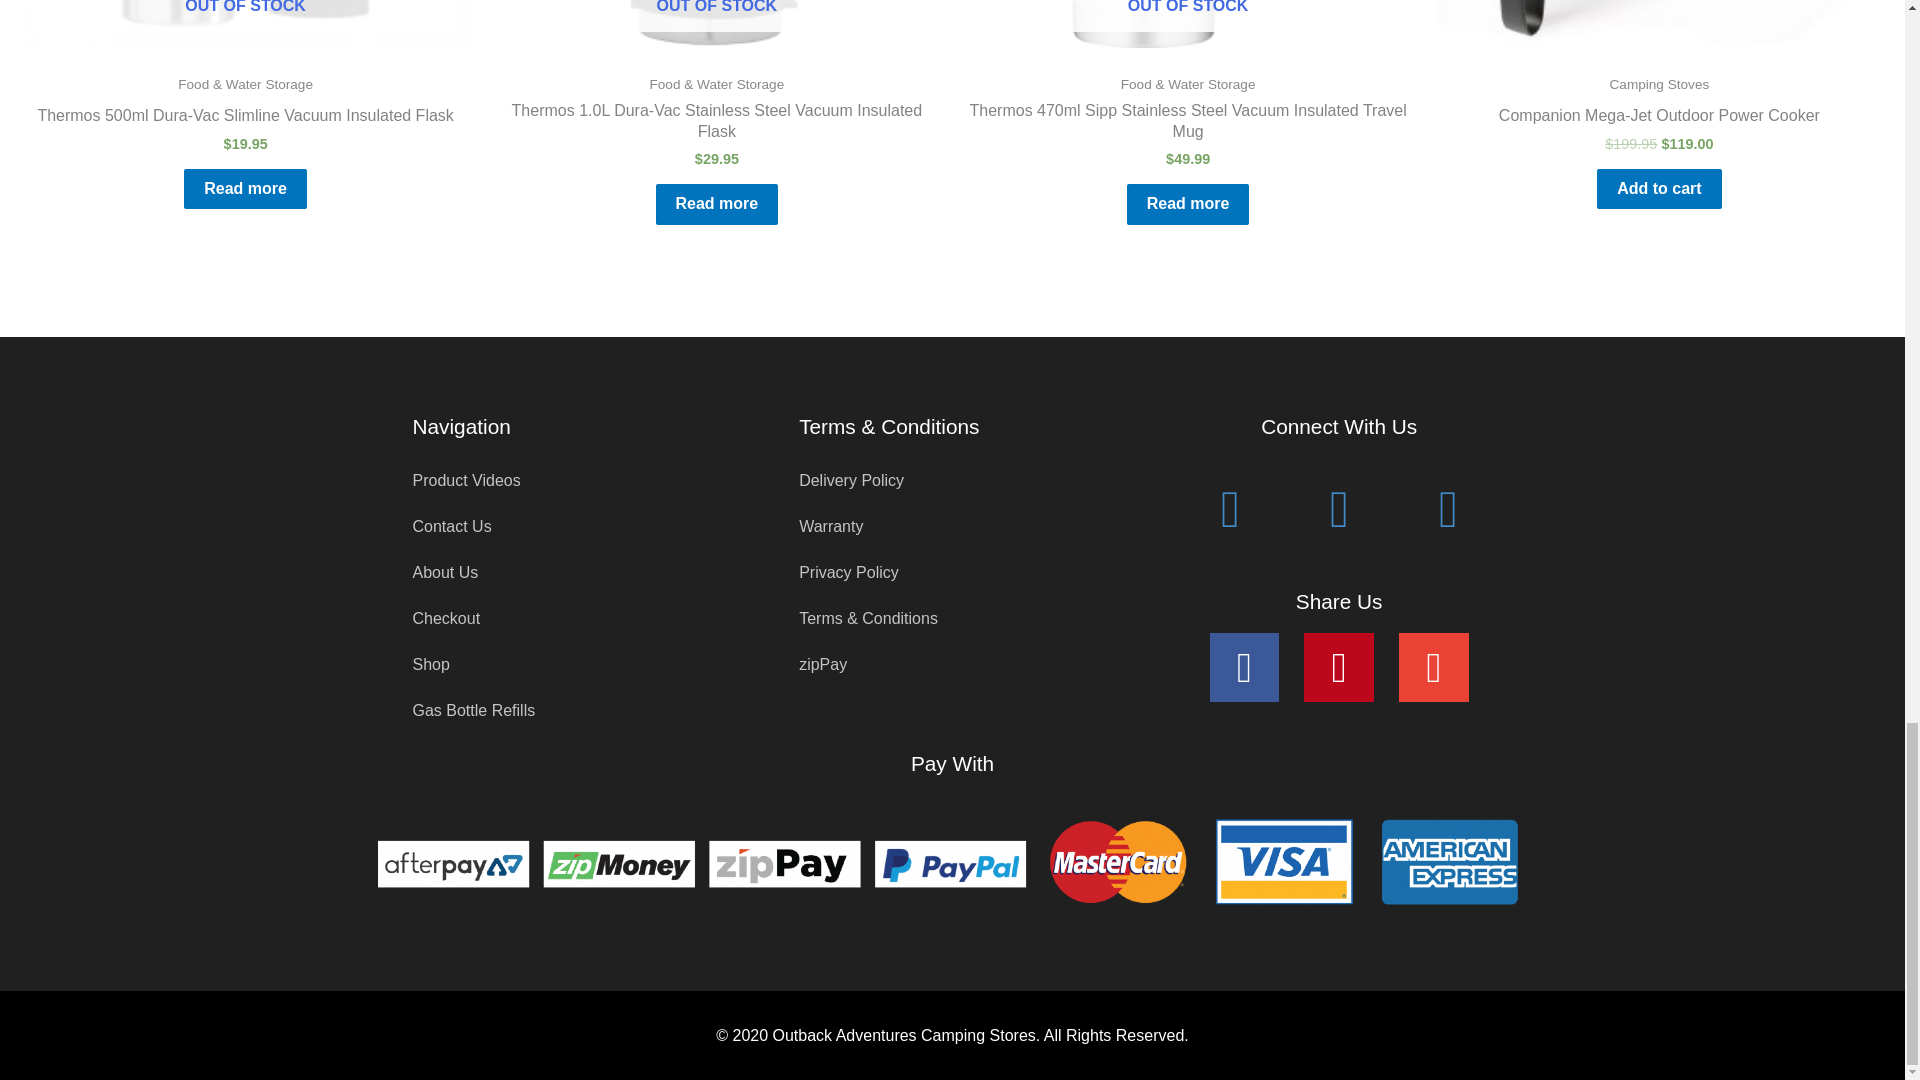 The image size is (1920, 1080). What do you see at coordinates (716, 126) in the screenshot?
I see `Thermos 1.0L Dura-Vac Stainless Steel Vacuum Insulated Flask` at bounding box center [716, 126].